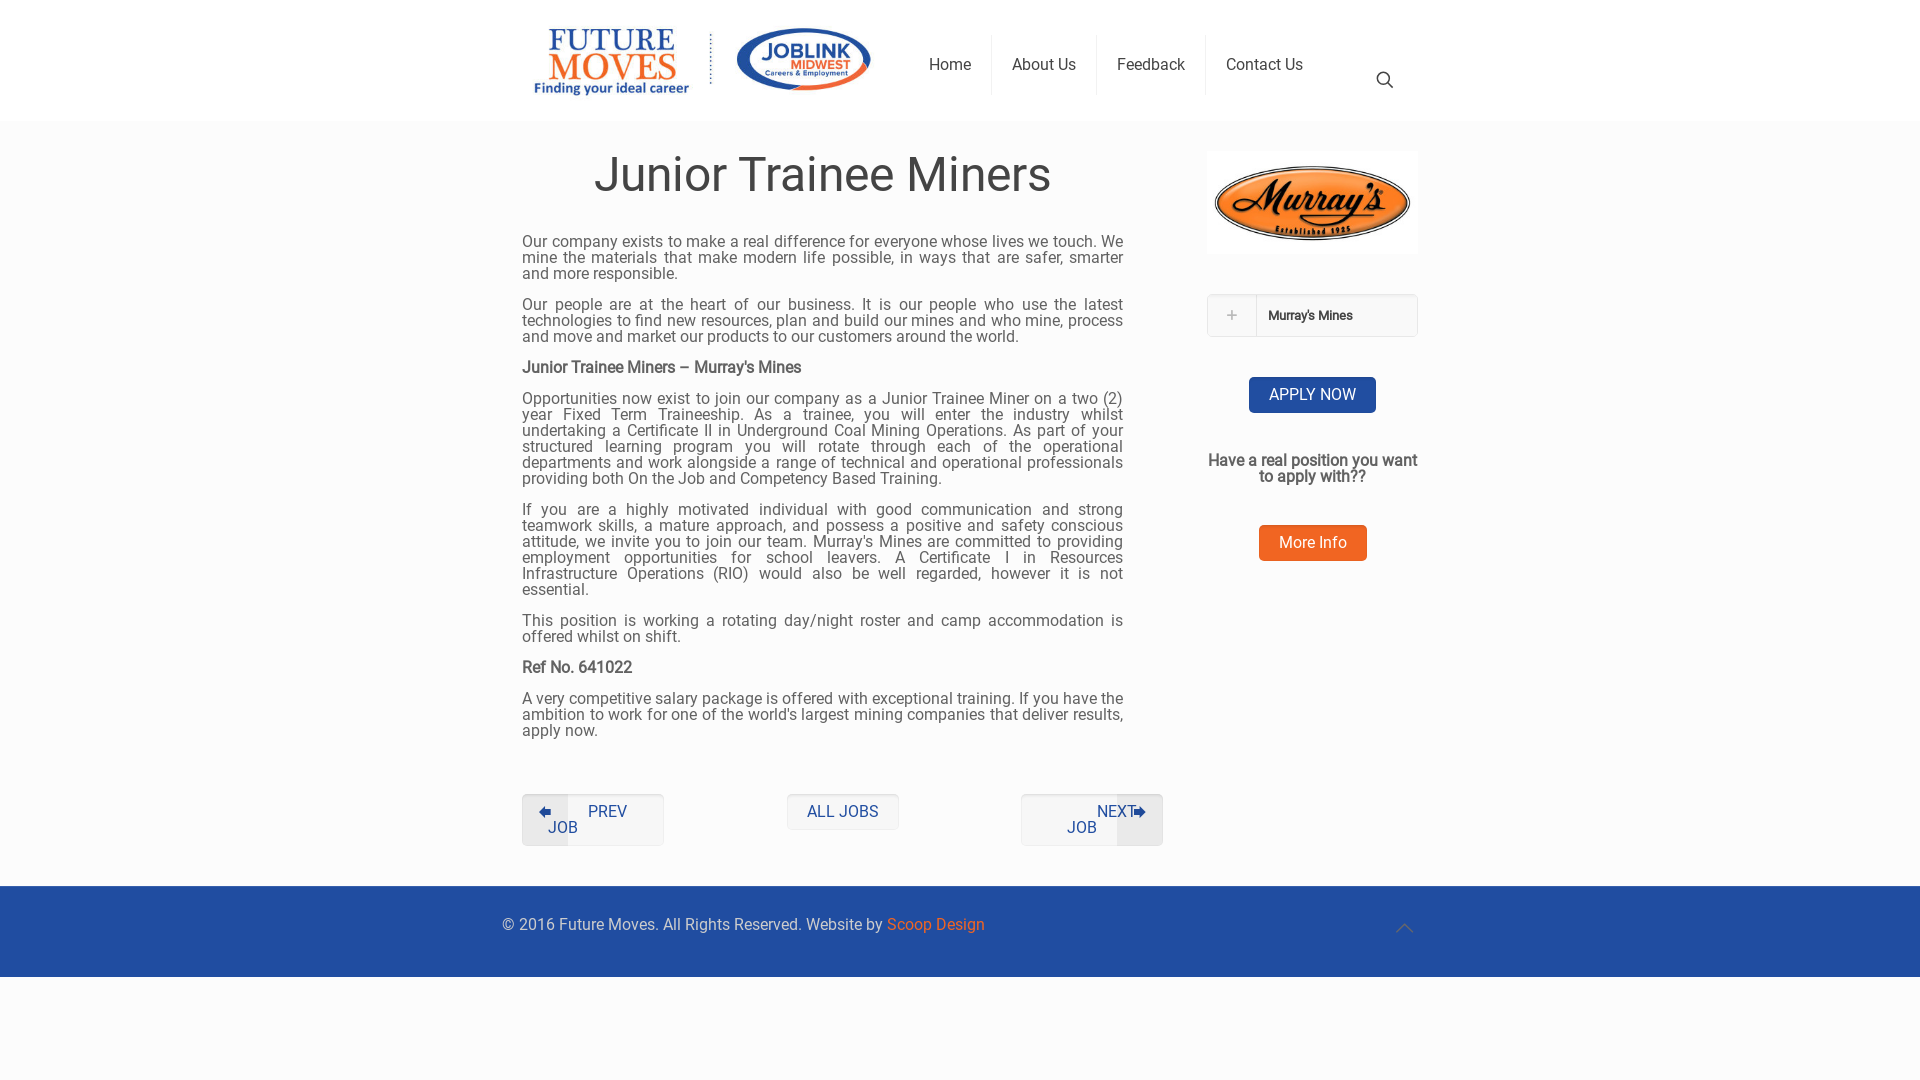  I want to click on NEXT JOB, so click(1092, 820).